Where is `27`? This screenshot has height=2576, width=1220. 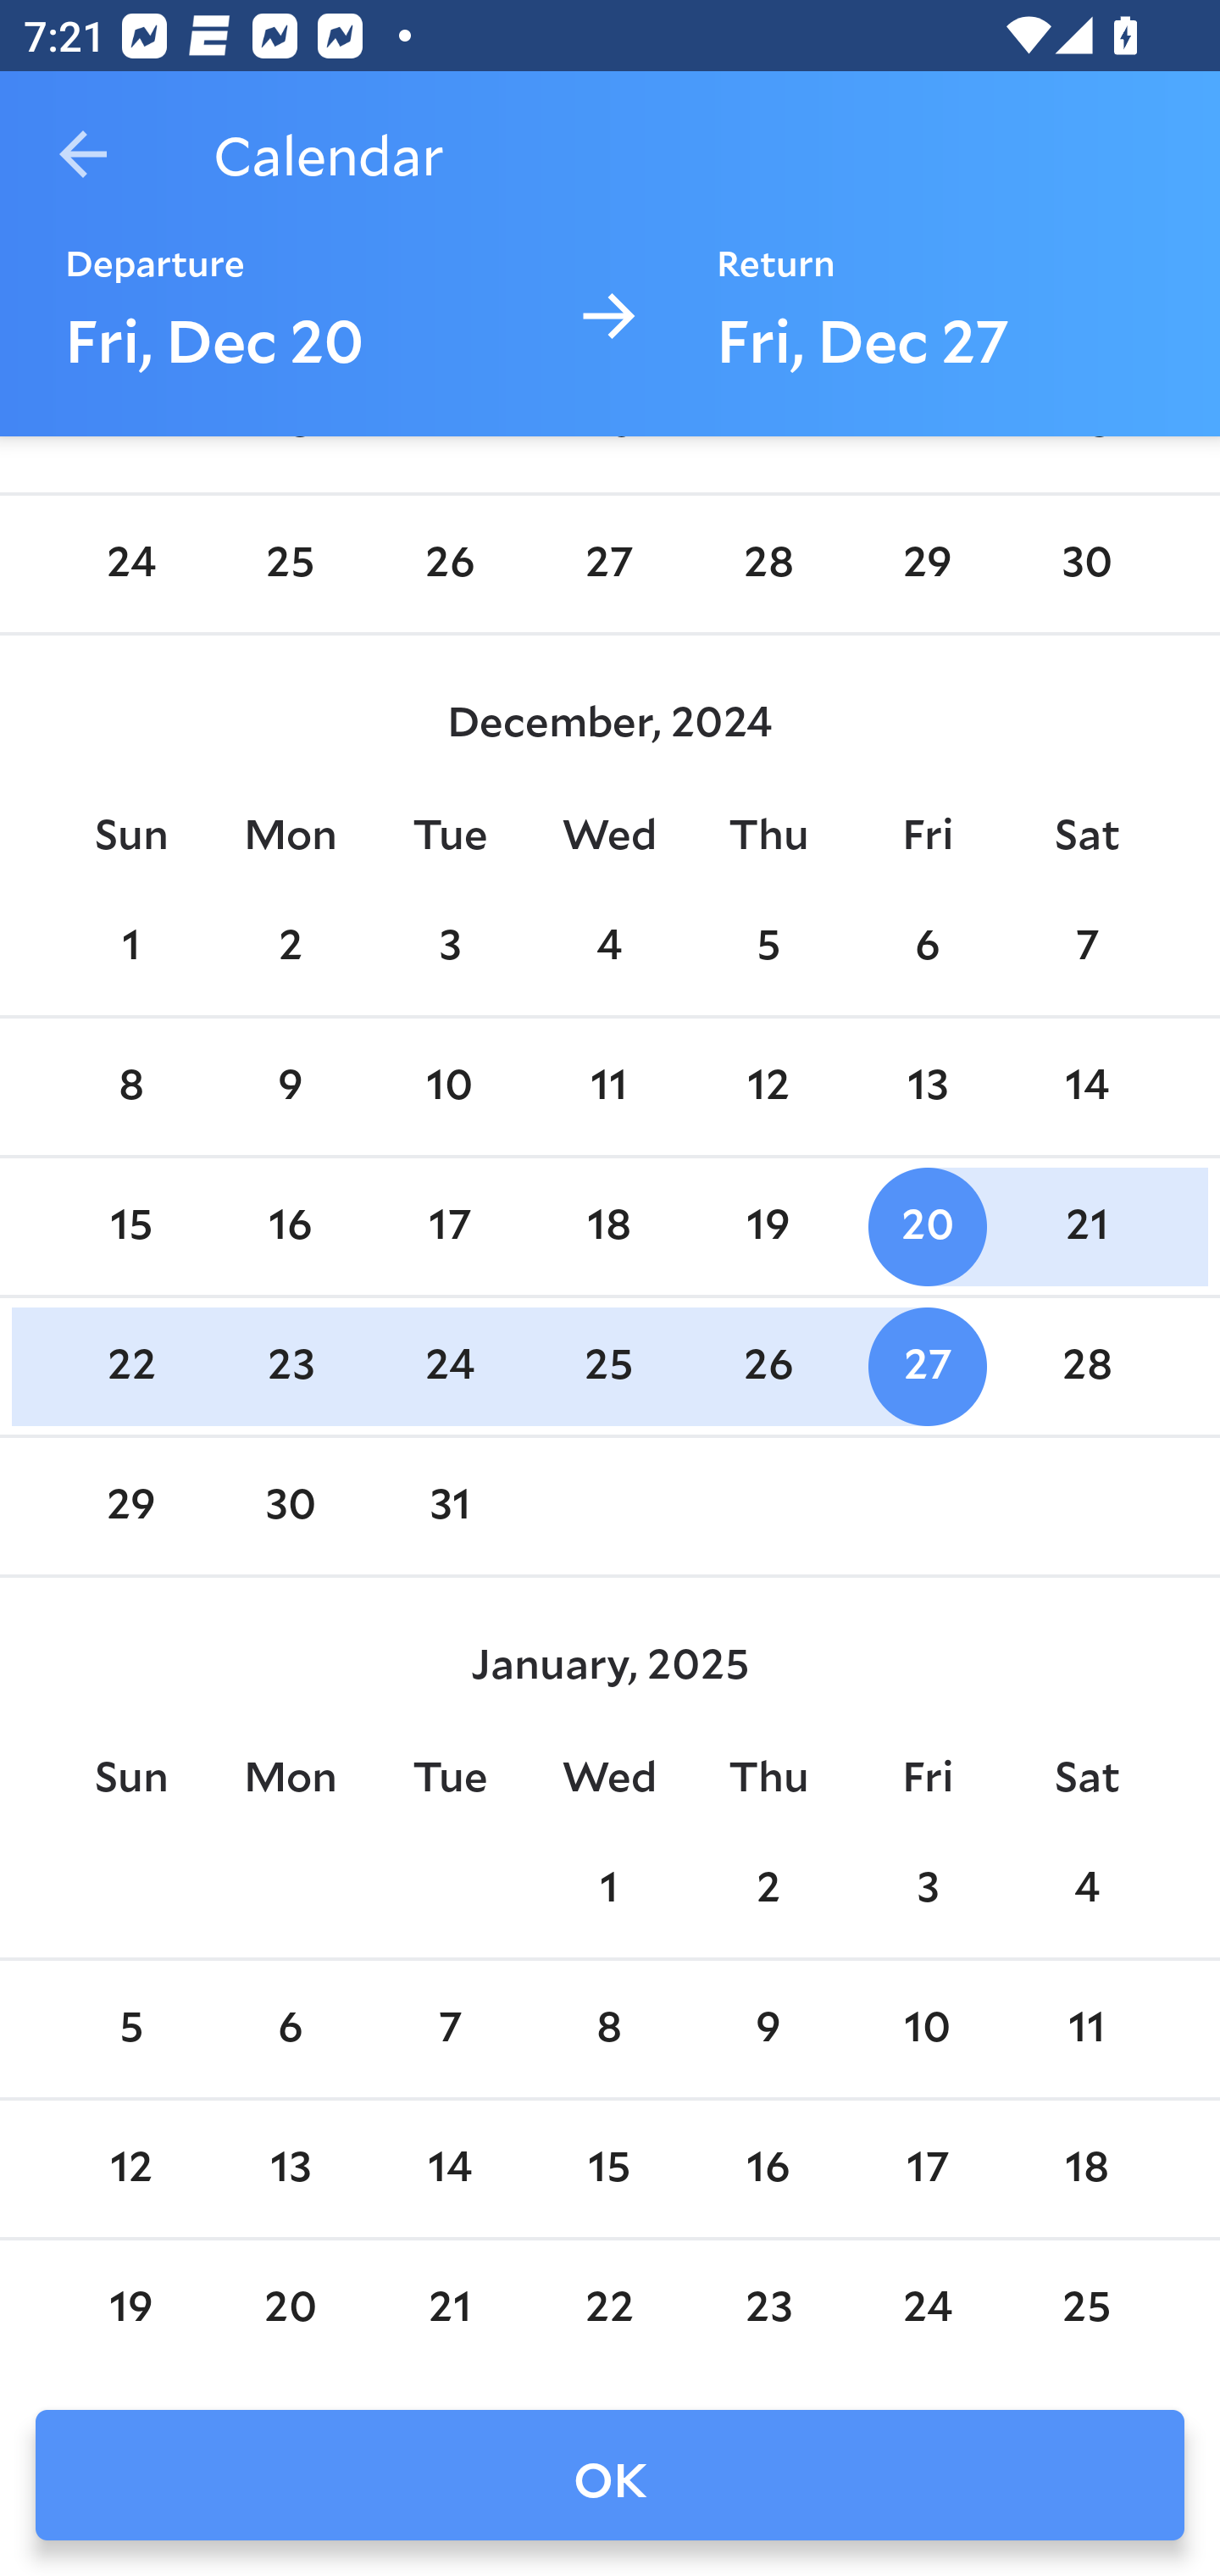
27 is located at coordinates (609, 563).